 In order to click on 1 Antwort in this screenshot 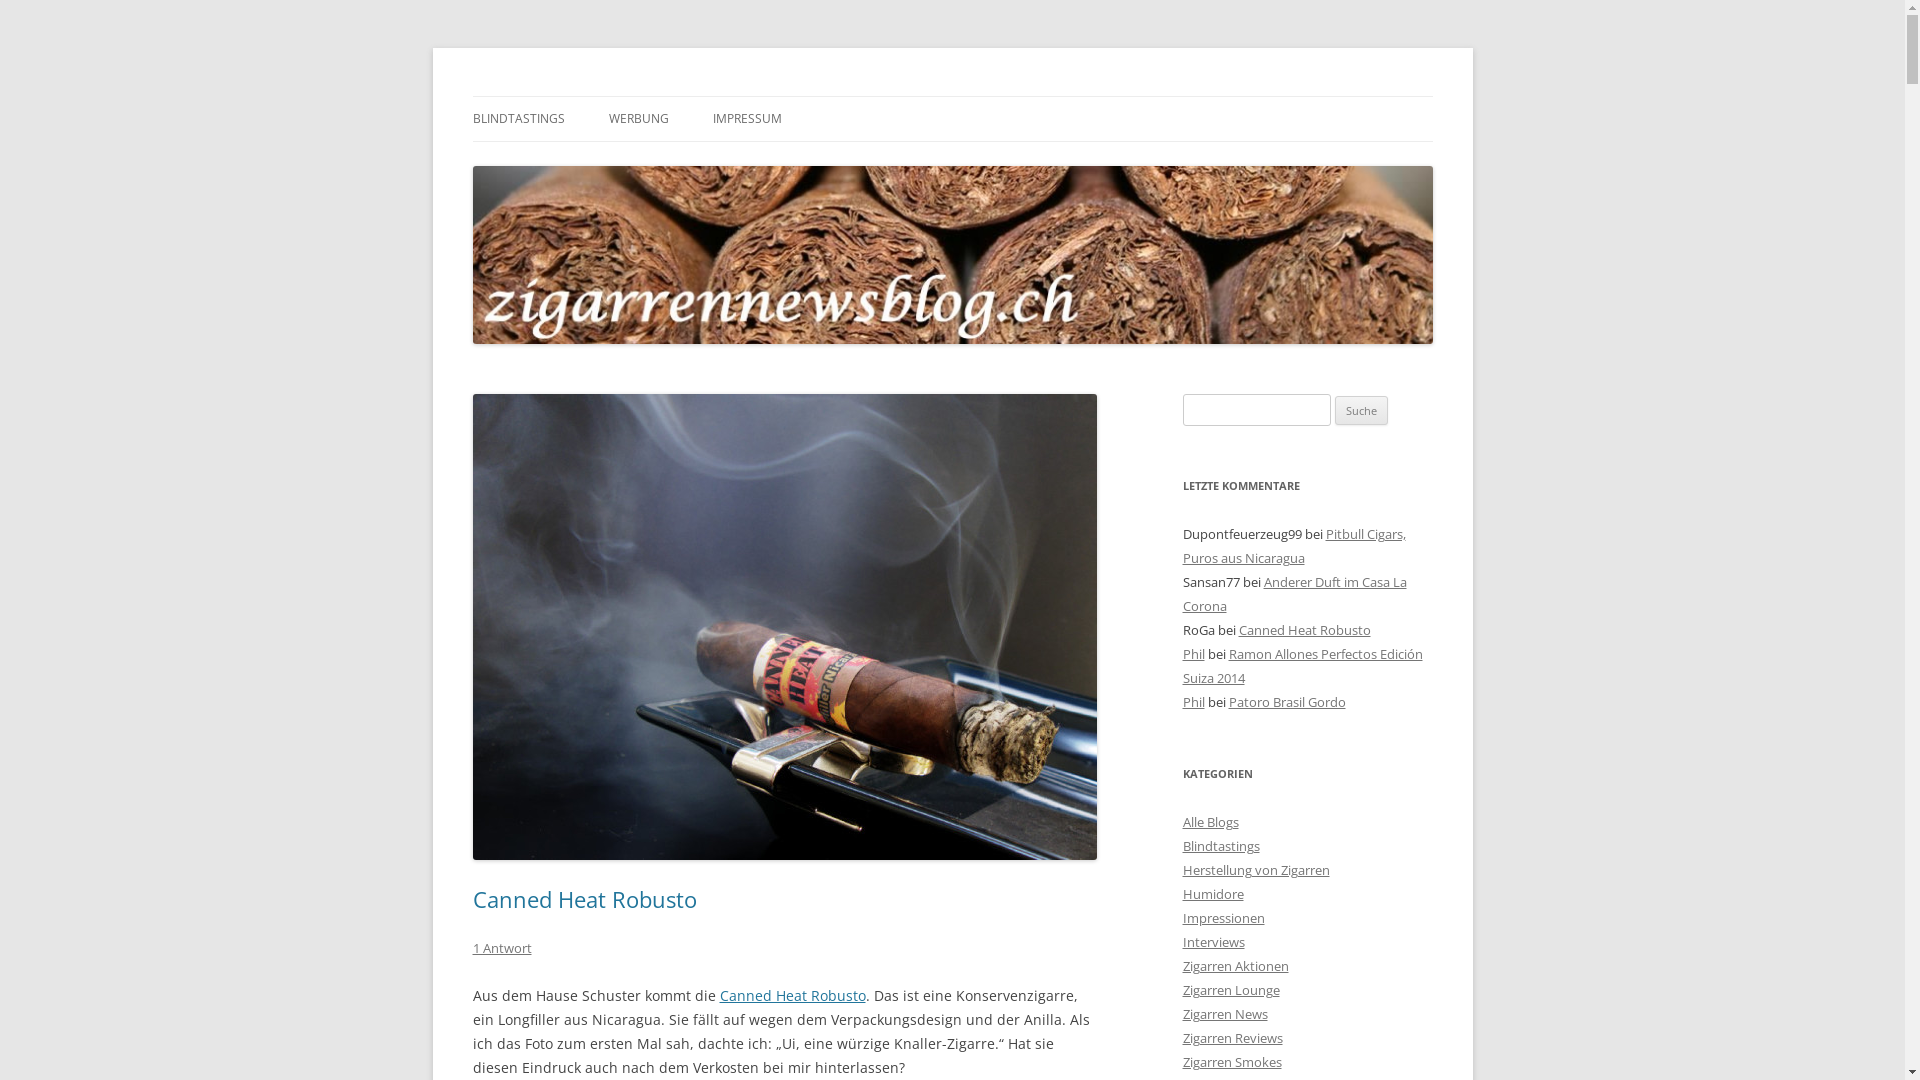, I will do `click(502, 948)`.